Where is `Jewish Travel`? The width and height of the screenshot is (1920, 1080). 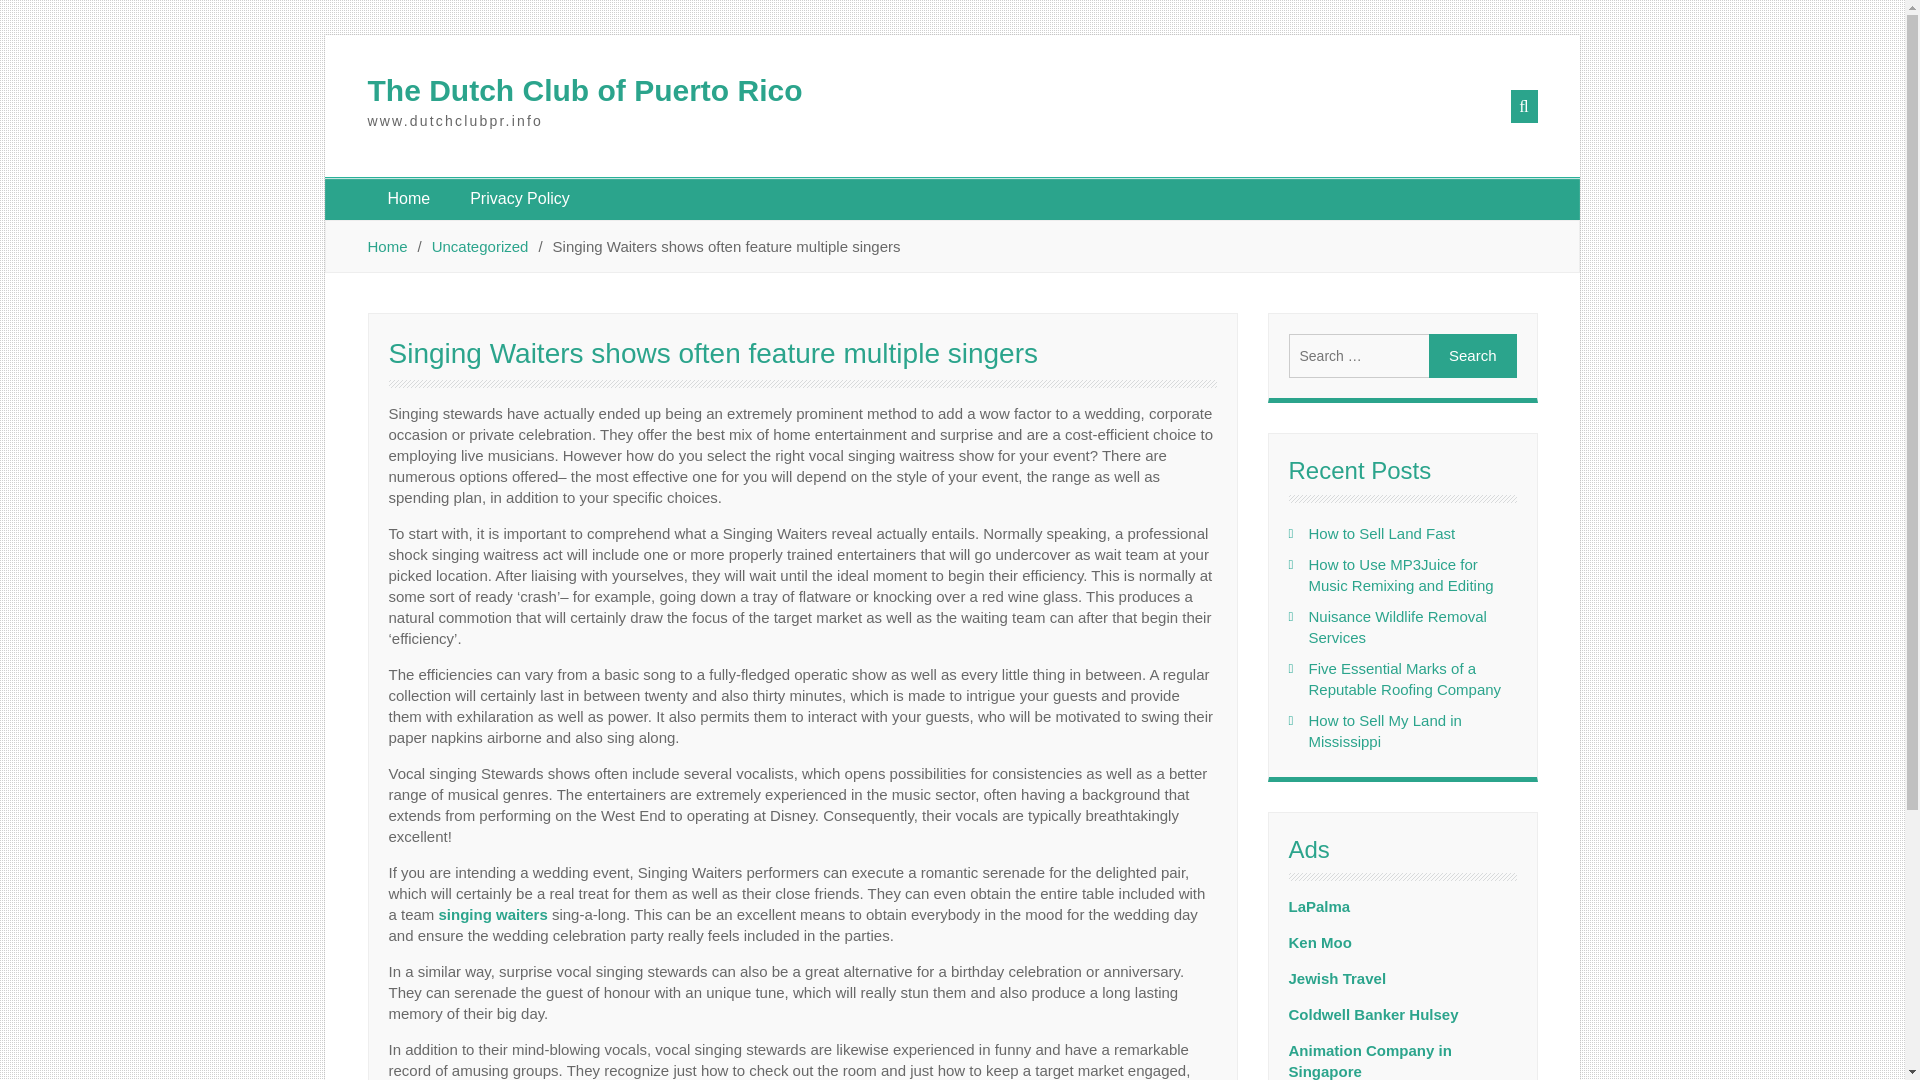
Jewish Travel is located at coordinates (1337, 978).